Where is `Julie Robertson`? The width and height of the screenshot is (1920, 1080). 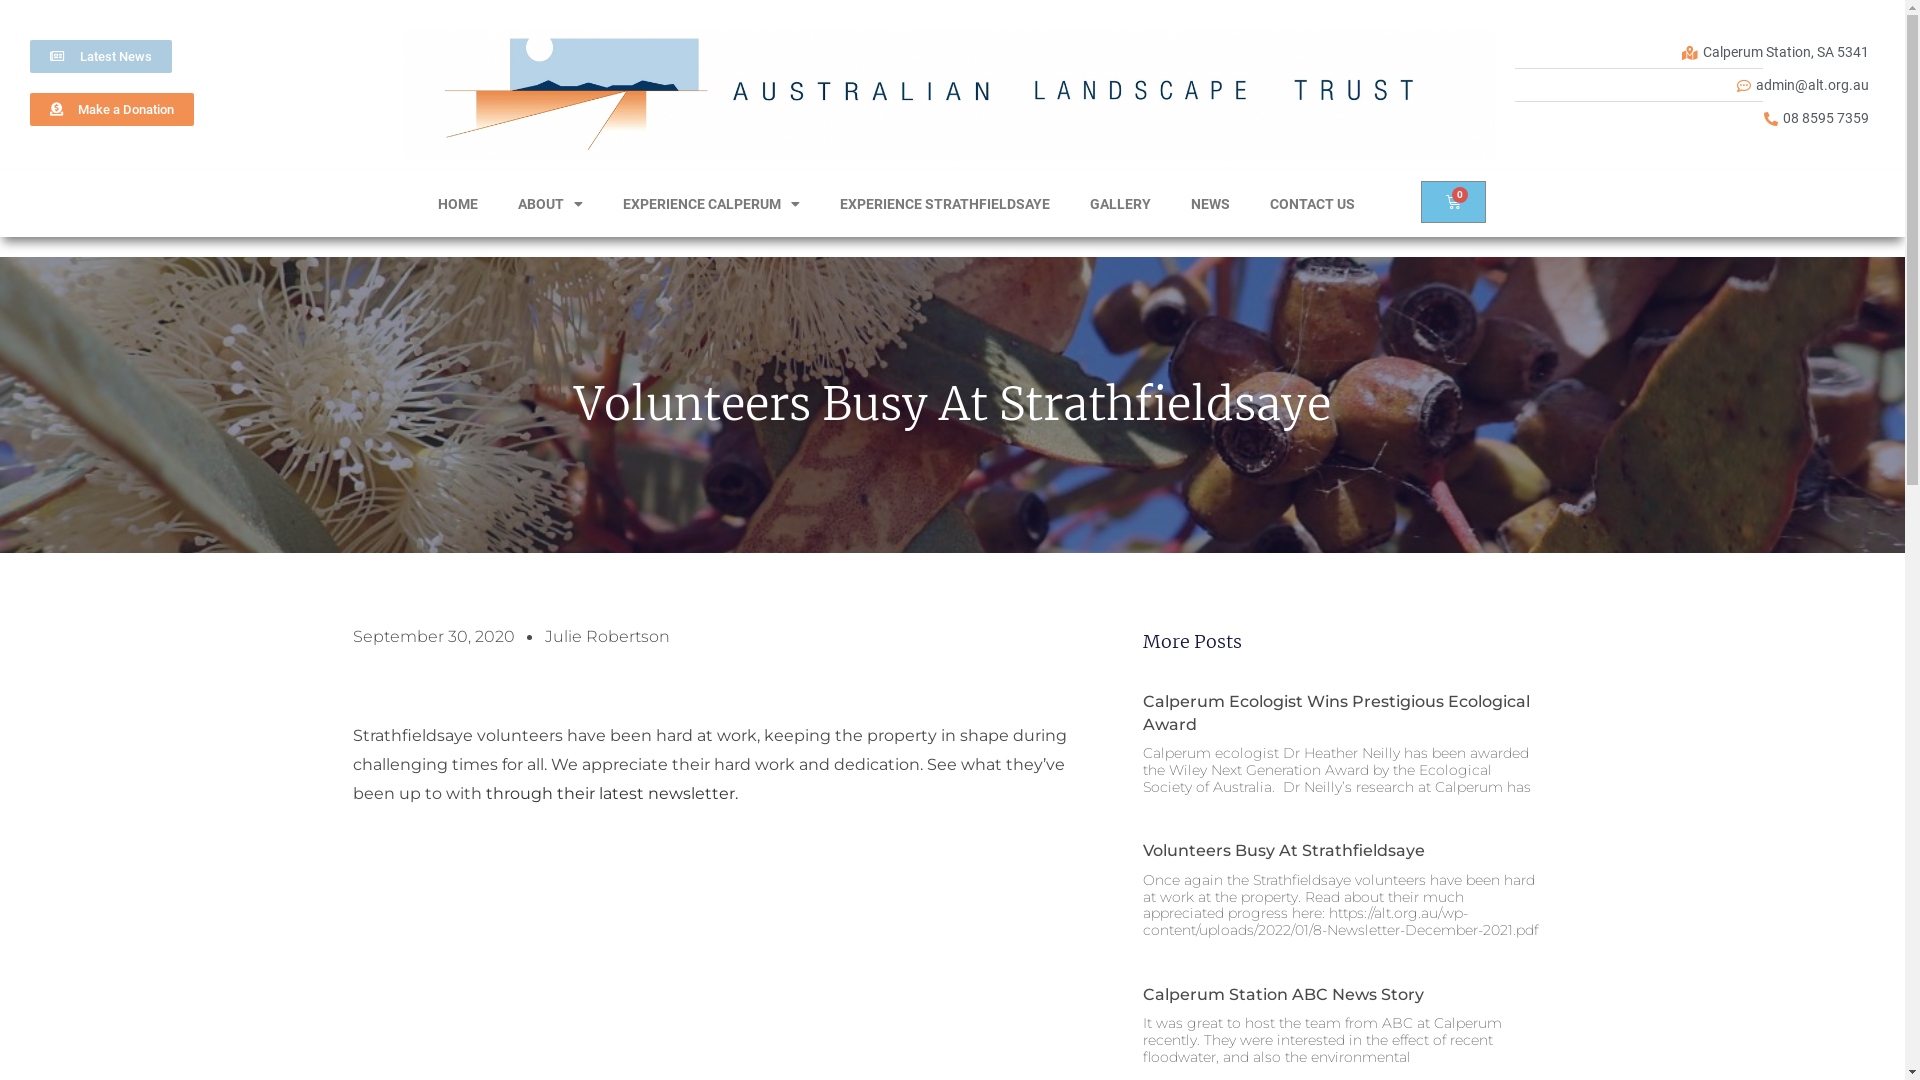 Julie Robertson is located at coordinates (606, 638).